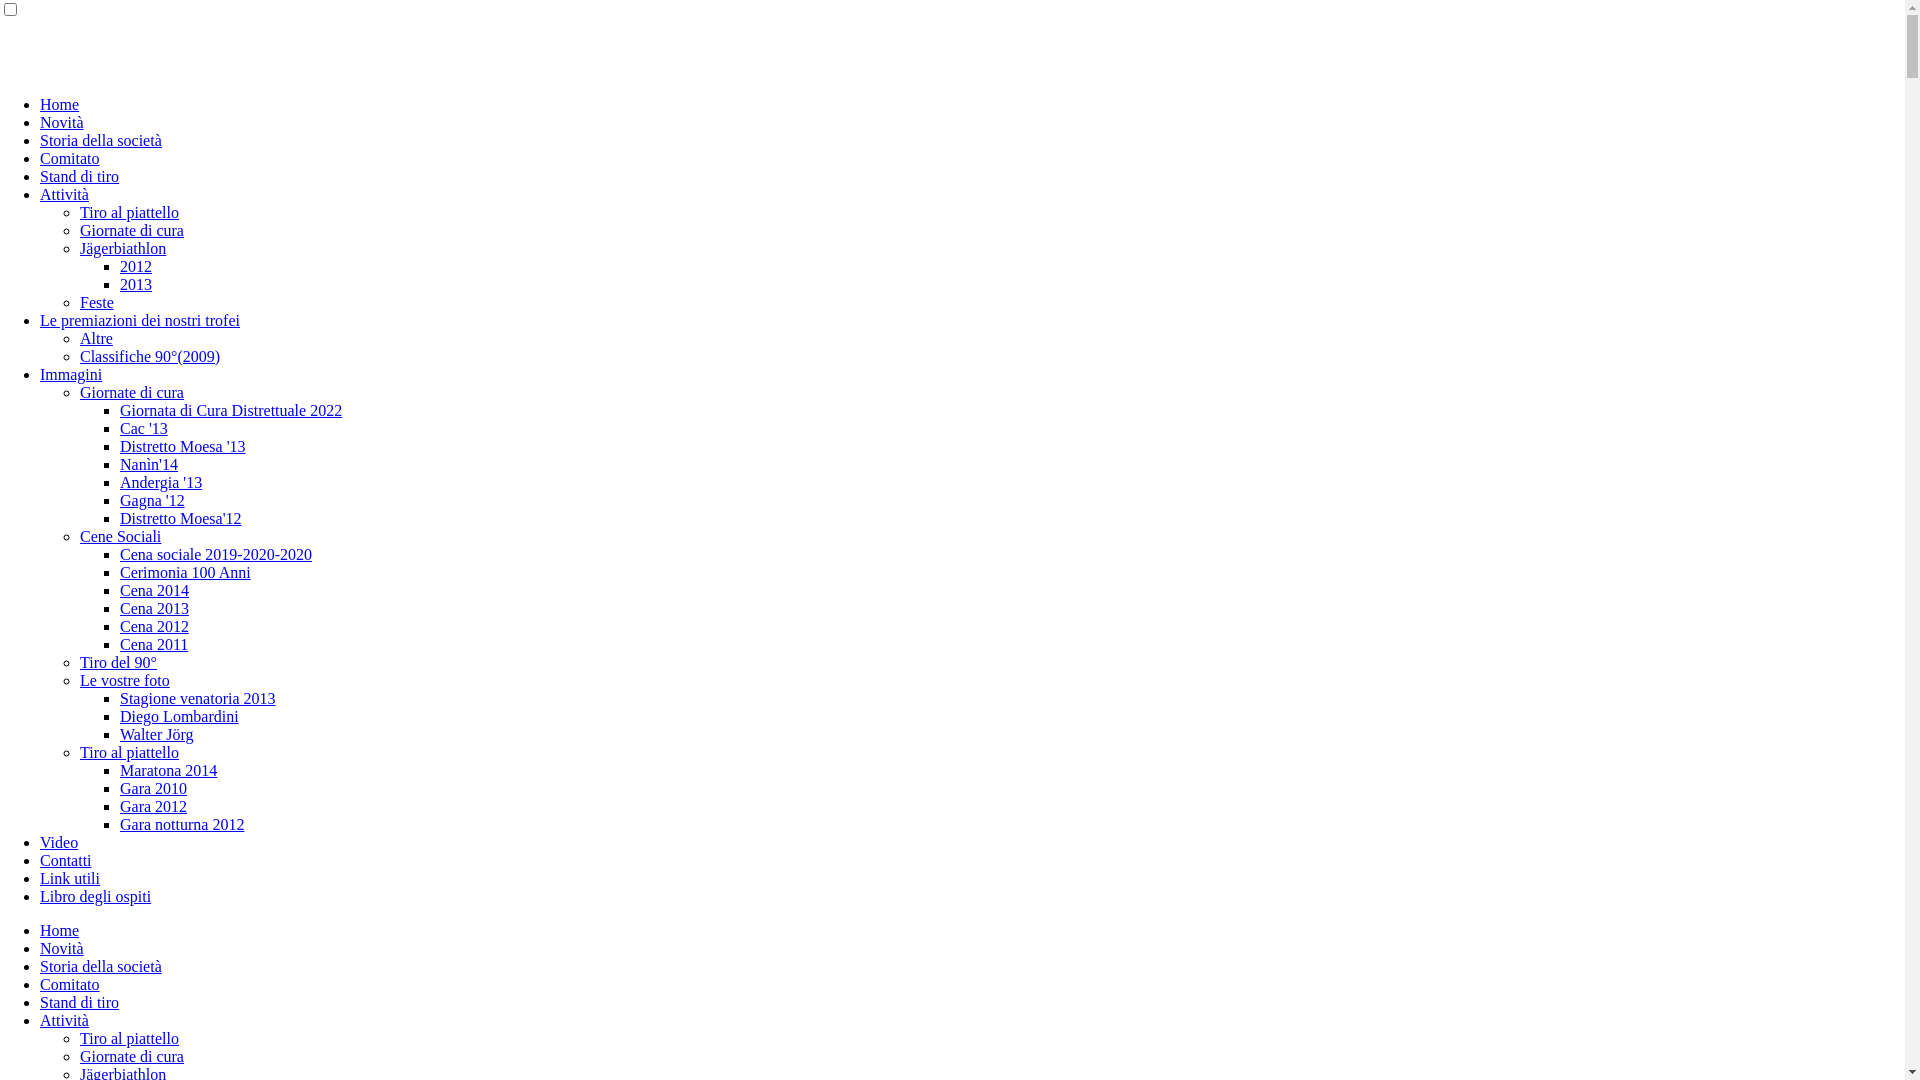 The height and width of the screenshot is (1080, 1920). Describe the element at coordinates (154, 608) in the screenshot. I see `Cena 2013` at that location.